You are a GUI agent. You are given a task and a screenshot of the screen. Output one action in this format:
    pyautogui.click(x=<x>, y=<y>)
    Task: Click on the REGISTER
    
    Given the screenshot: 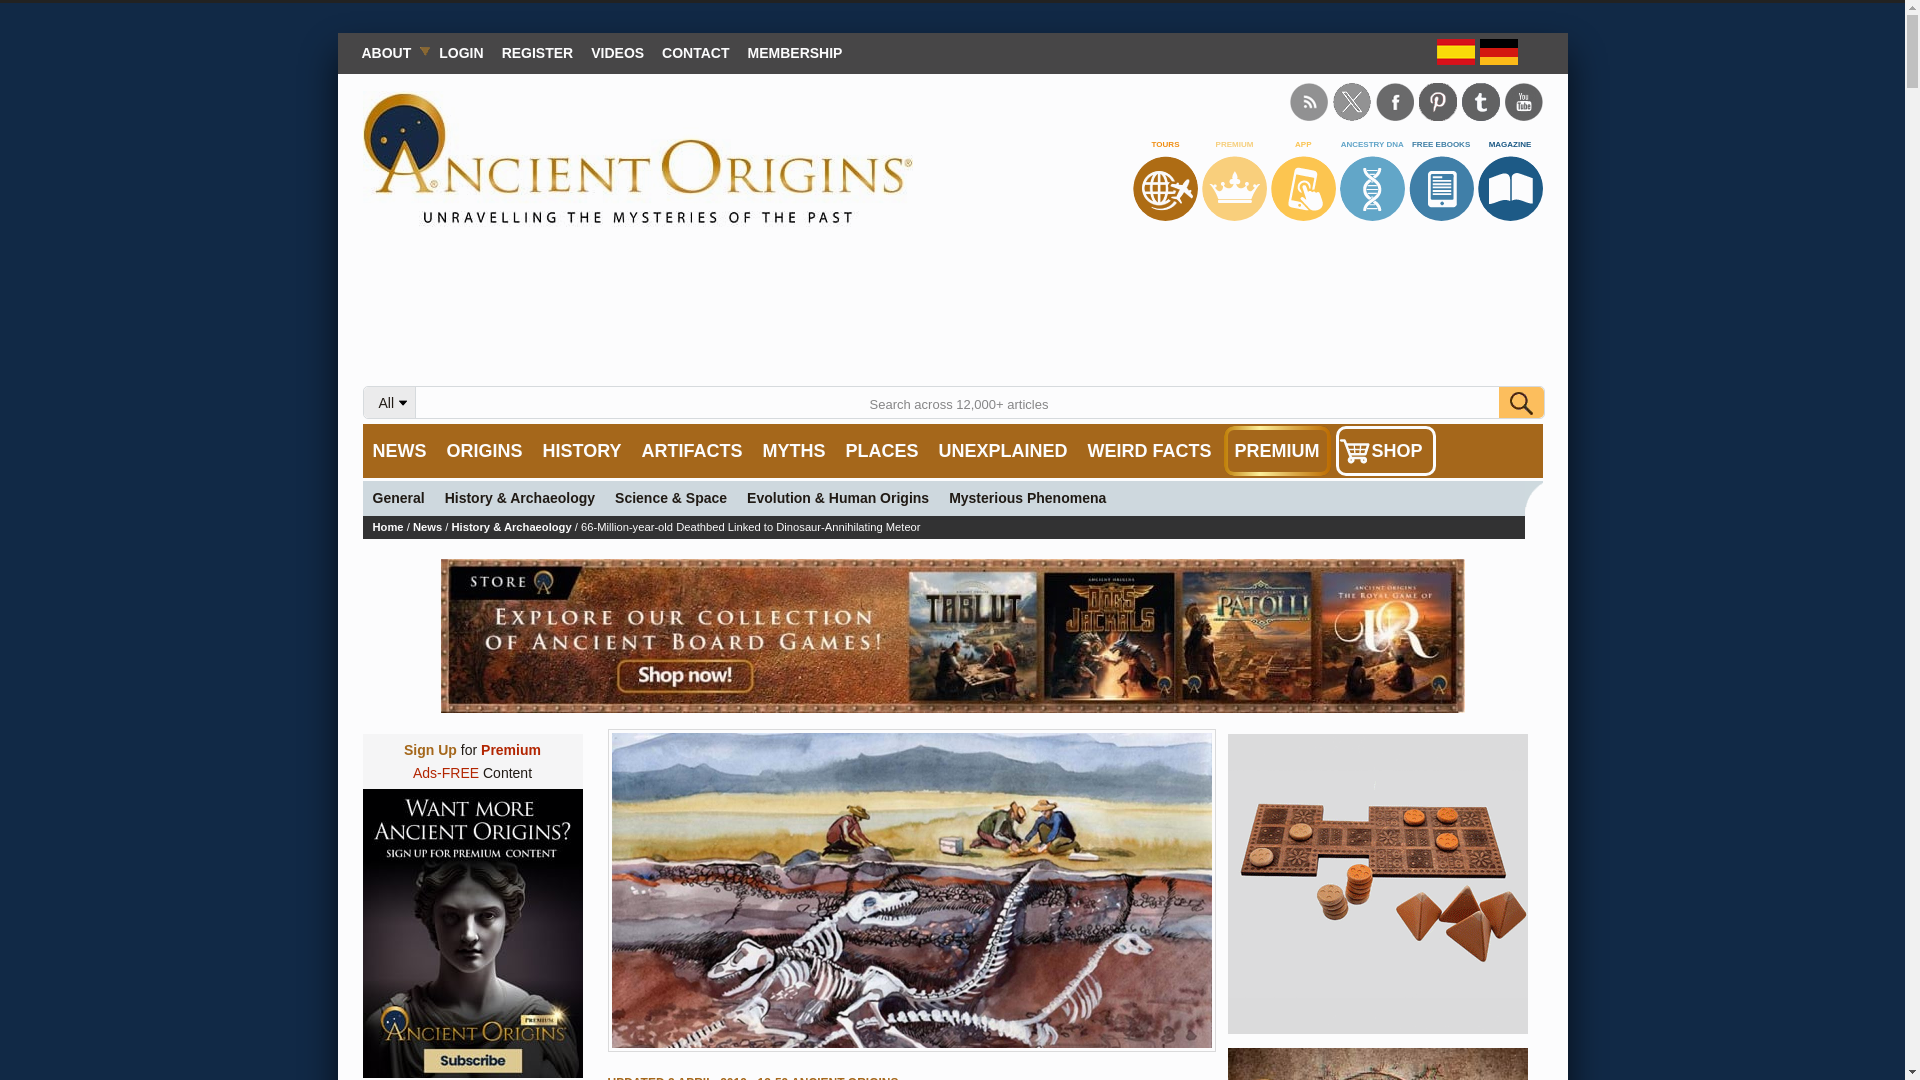 What is the action you would take?
    pyautogui.click(x=538, y=52)
    